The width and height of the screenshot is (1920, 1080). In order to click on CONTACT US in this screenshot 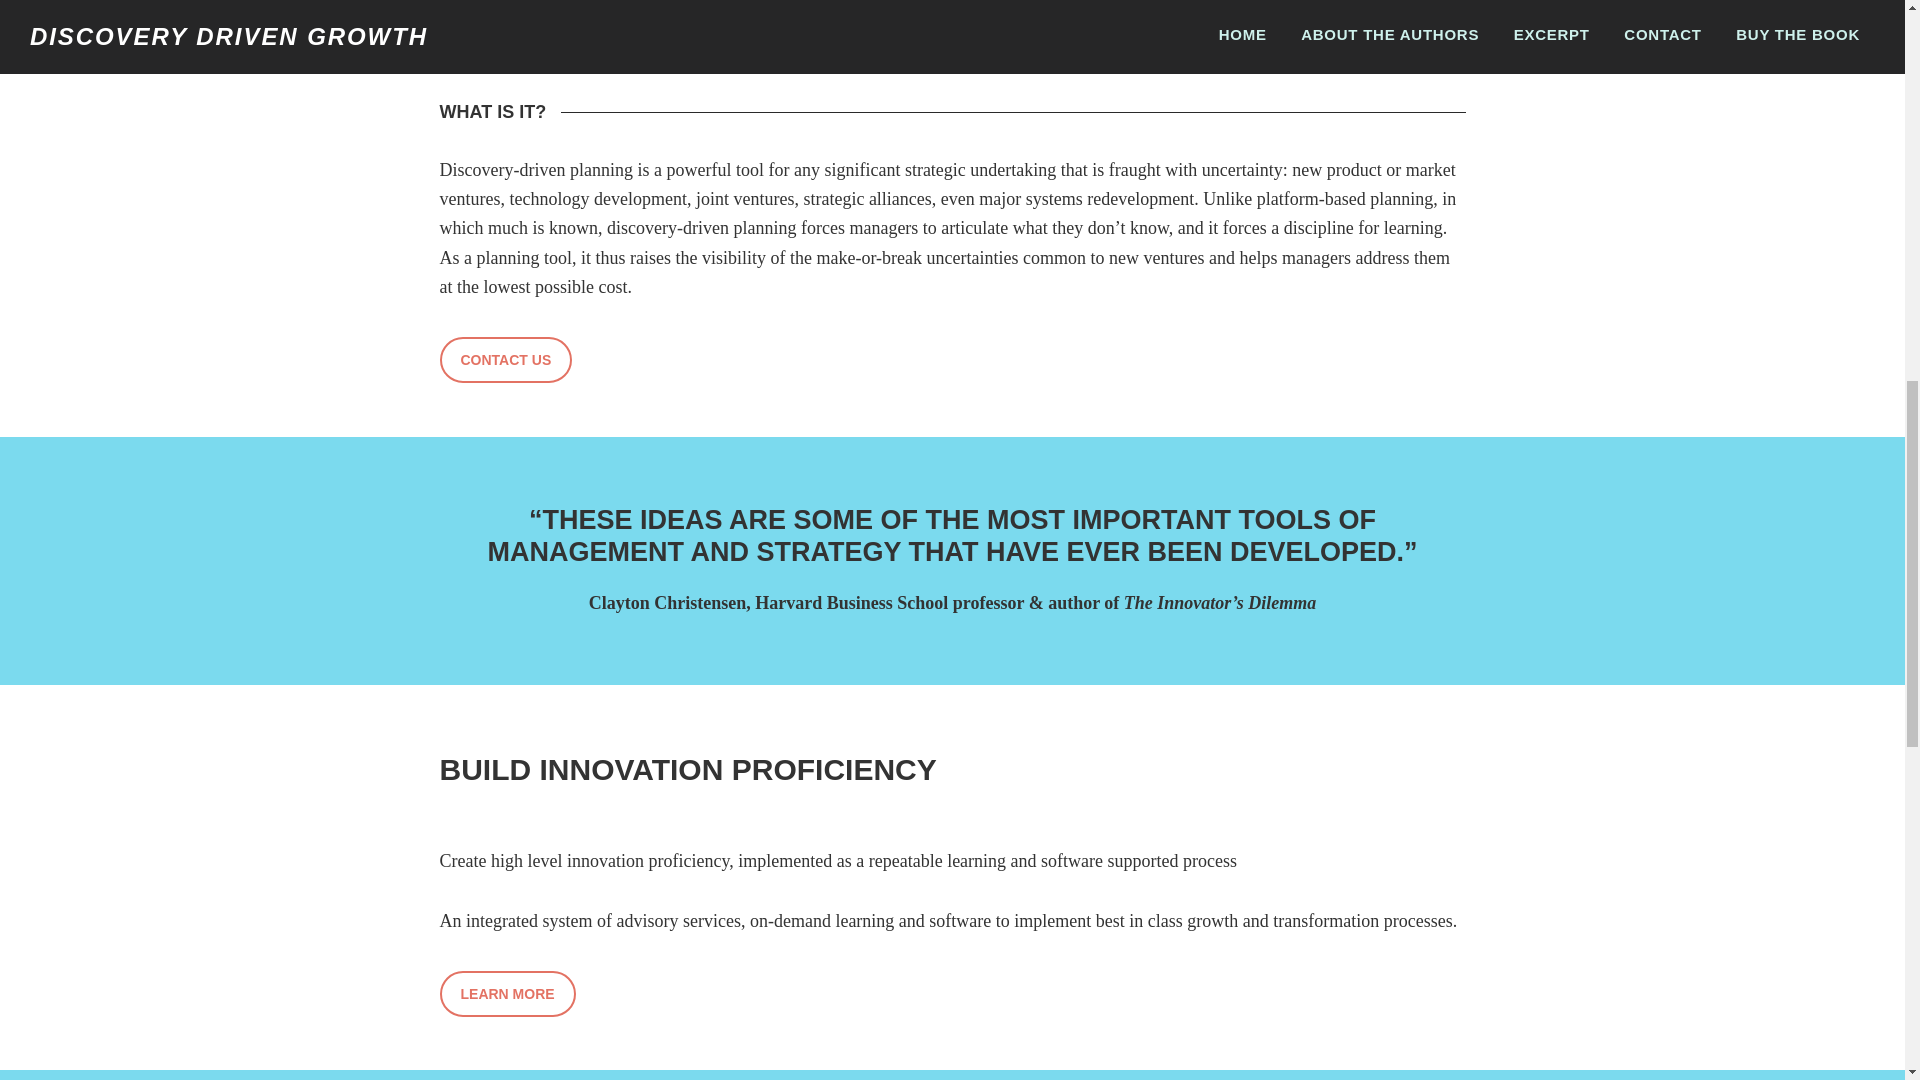, I will do `click(506, 360)`.